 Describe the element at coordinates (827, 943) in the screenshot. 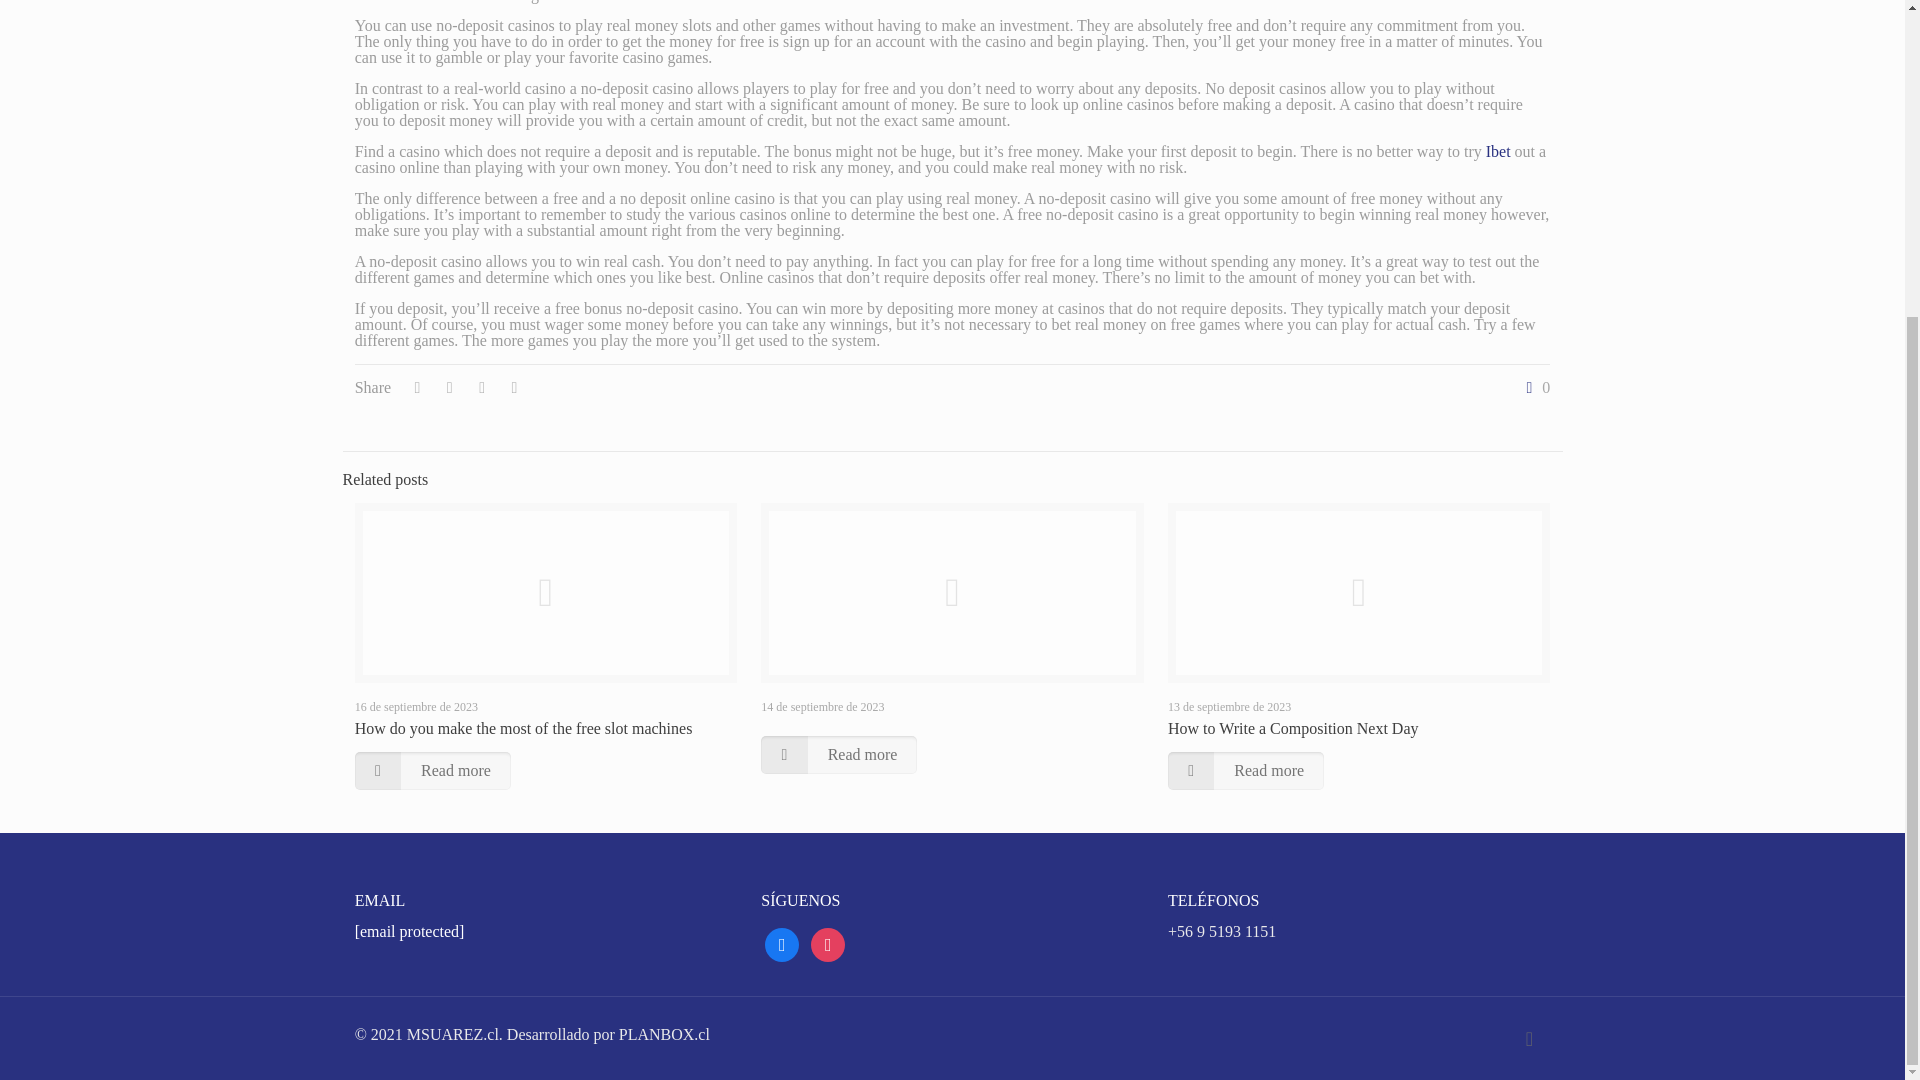

I see `Instagram` at that location.